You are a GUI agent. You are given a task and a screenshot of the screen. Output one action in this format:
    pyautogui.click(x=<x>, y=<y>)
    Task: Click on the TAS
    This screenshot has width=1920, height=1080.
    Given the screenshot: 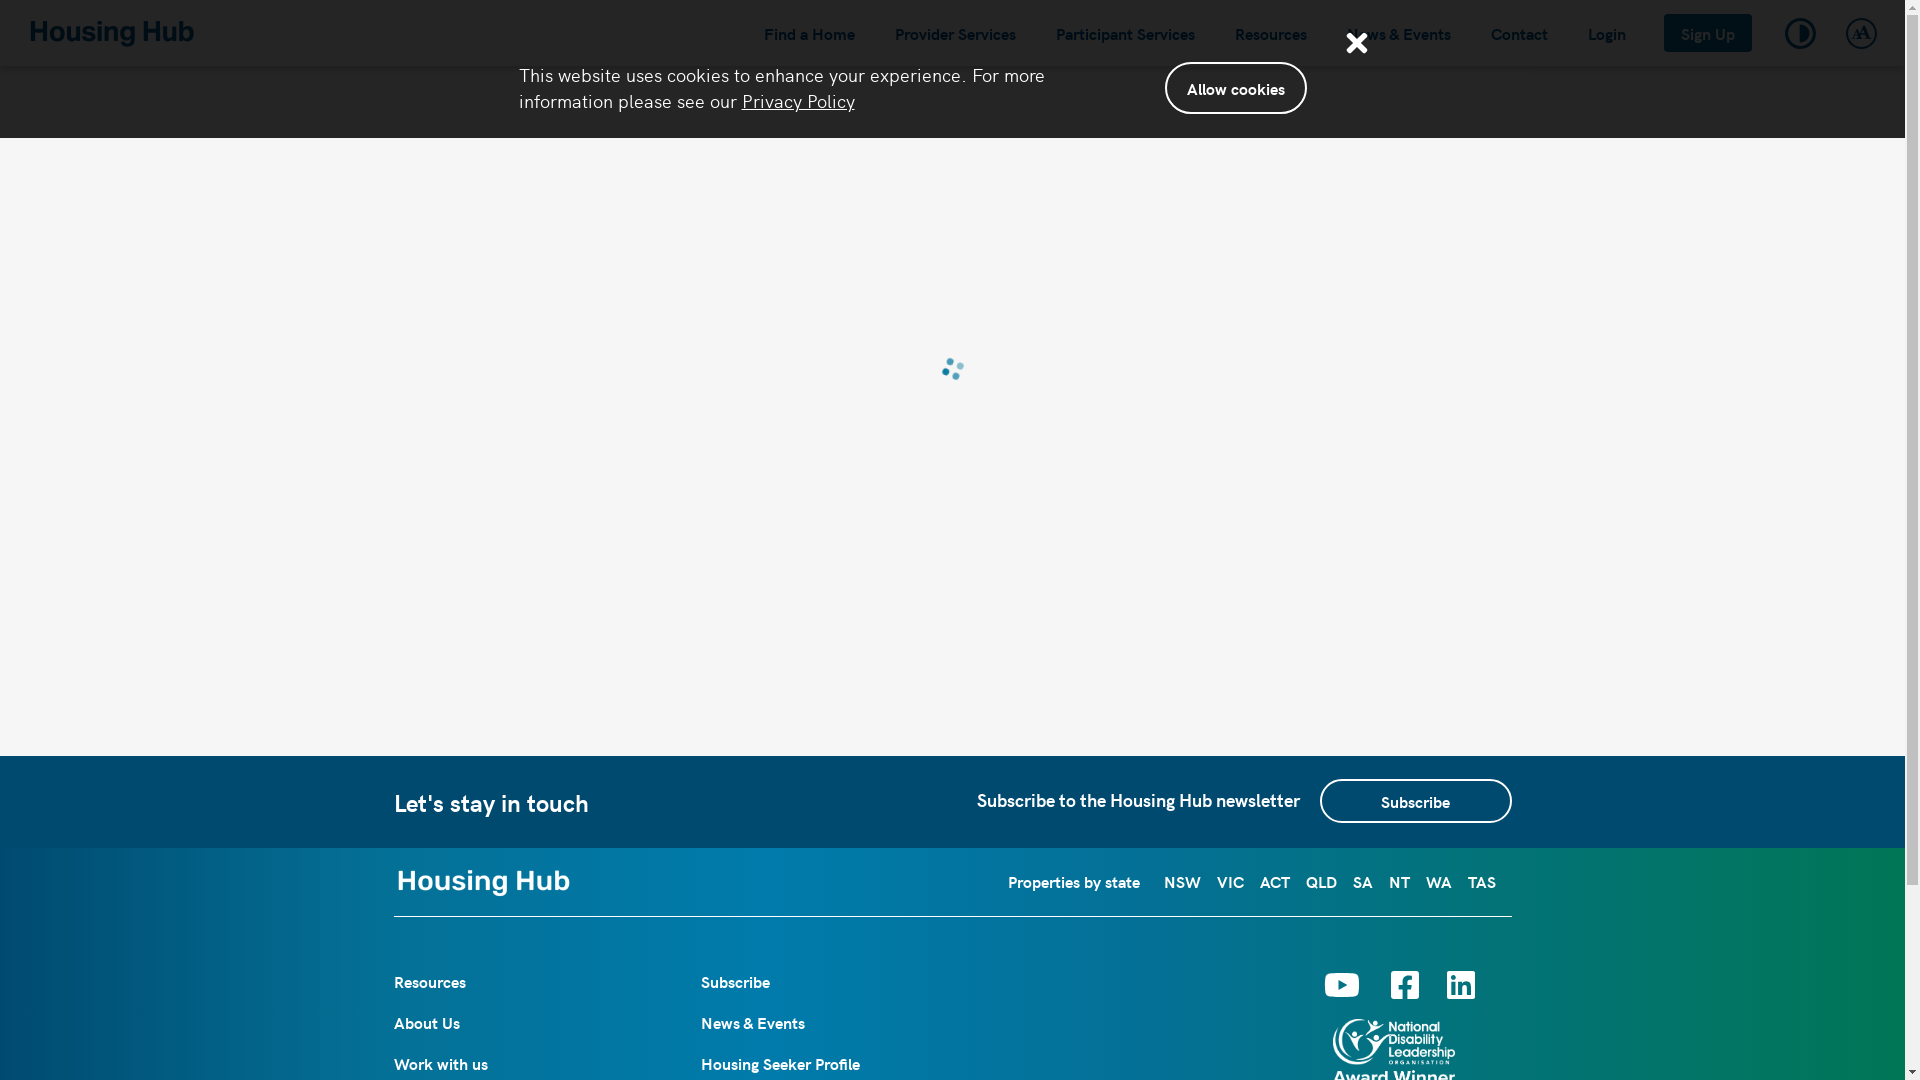 What is the action you would take?
    pyautogui.click(x=1482, y=881)
    